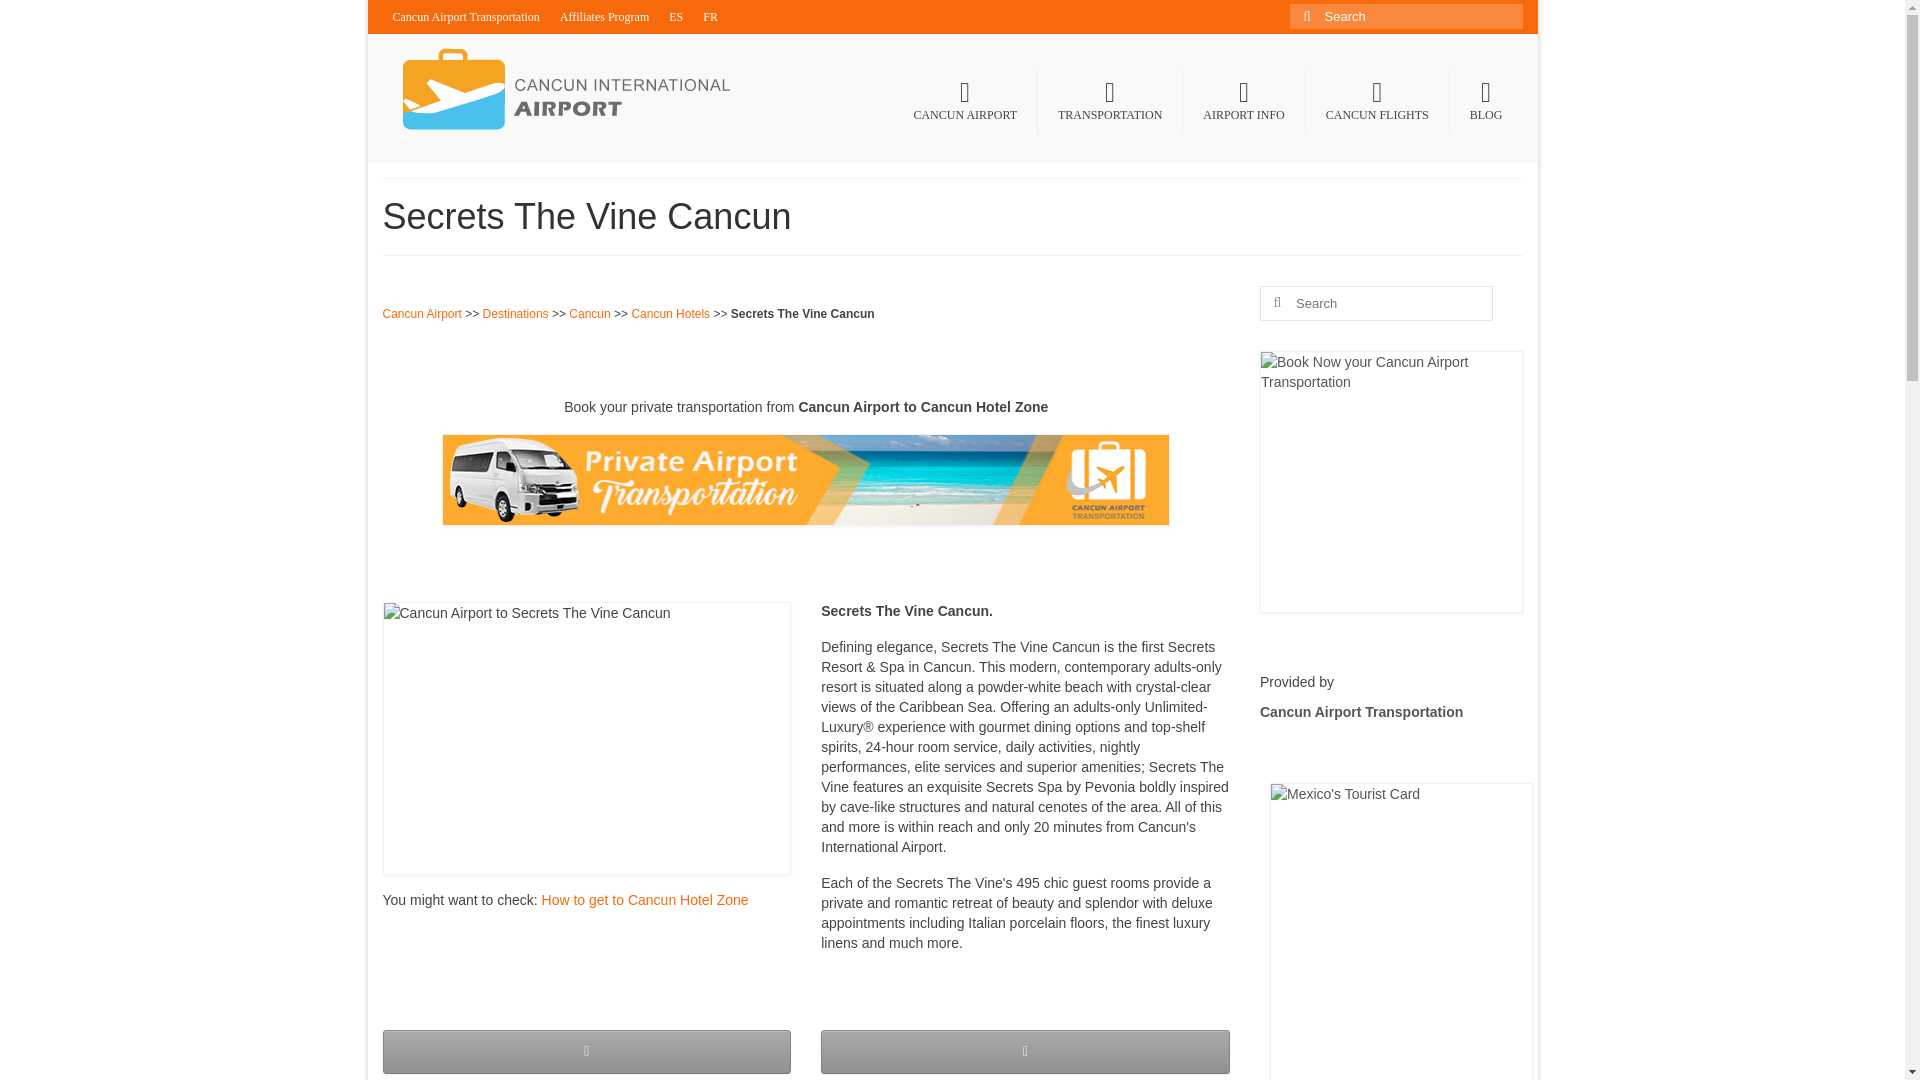  I want to click on Cancun Hotels, so click(670, 313).